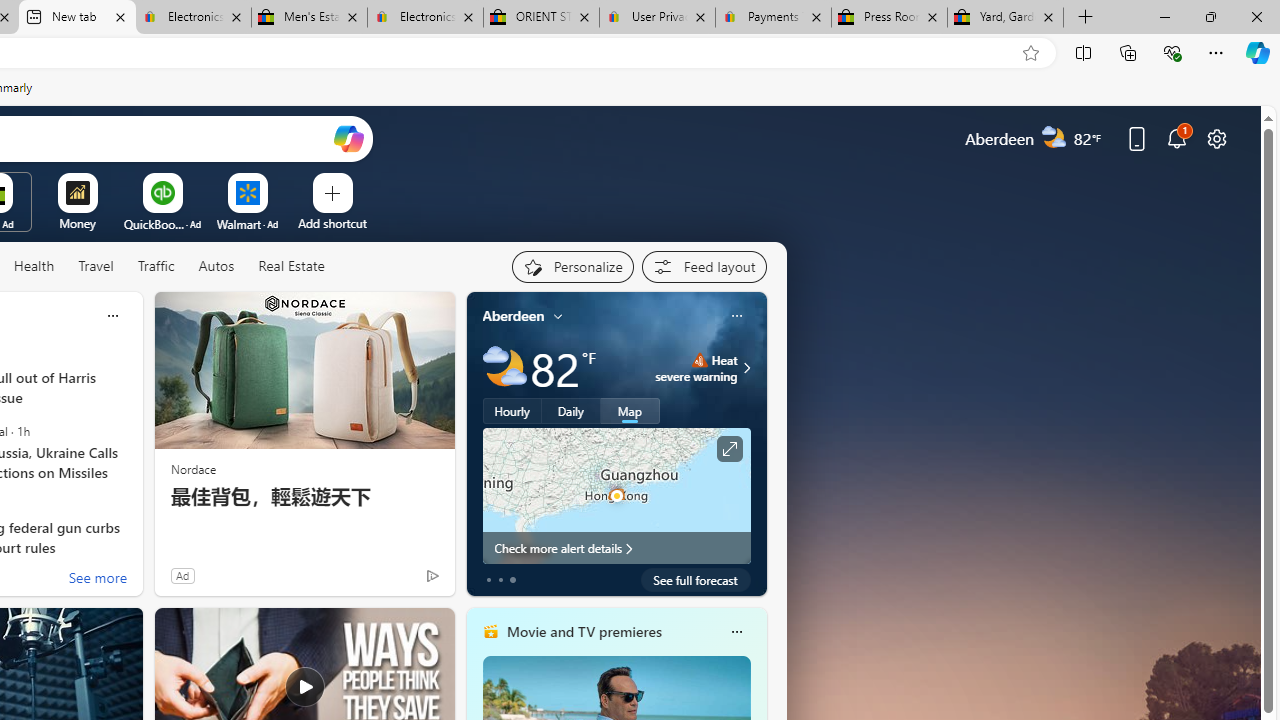  What do you see at coordinates (34, 267) in the screenshot?
I see `Health` at bounding box center [34, 267].